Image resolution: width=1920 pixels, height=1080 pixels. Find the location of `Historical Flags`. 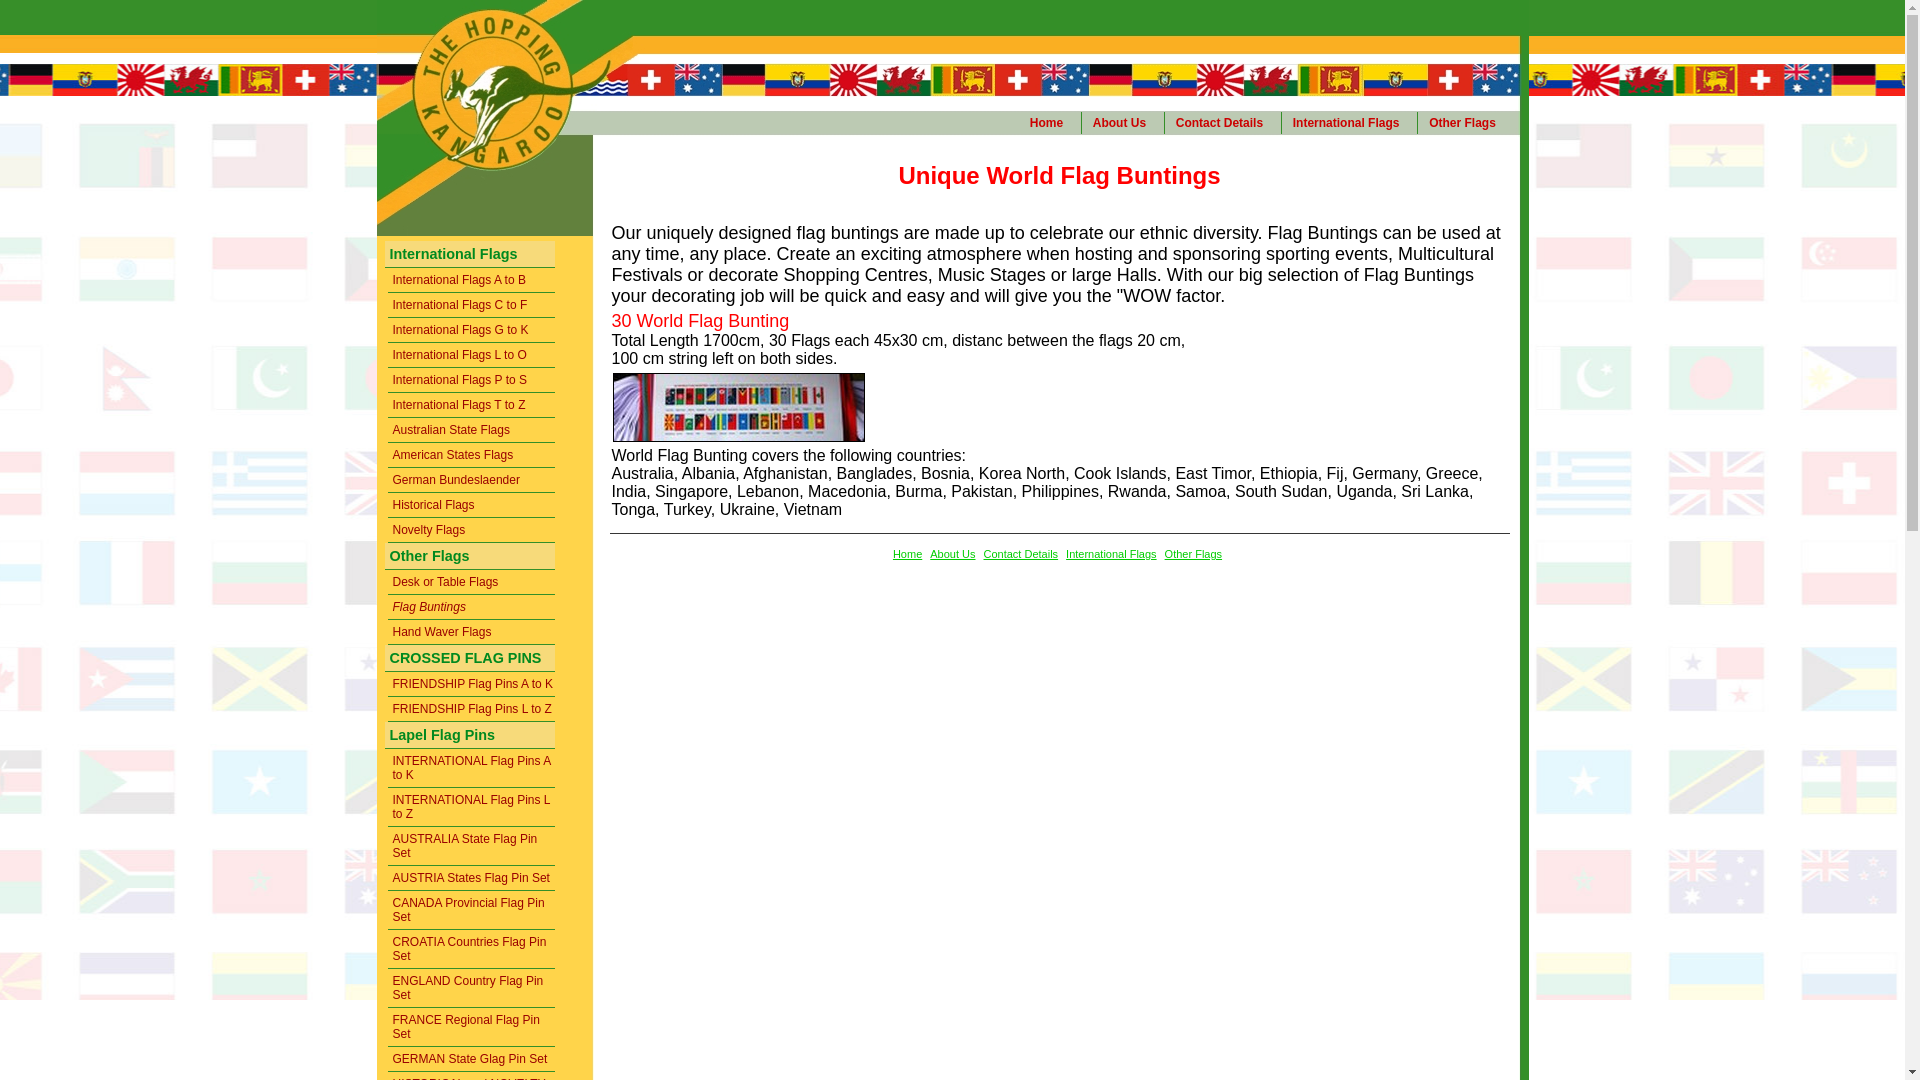

Historical Flags is located at coordinates (472, 506).